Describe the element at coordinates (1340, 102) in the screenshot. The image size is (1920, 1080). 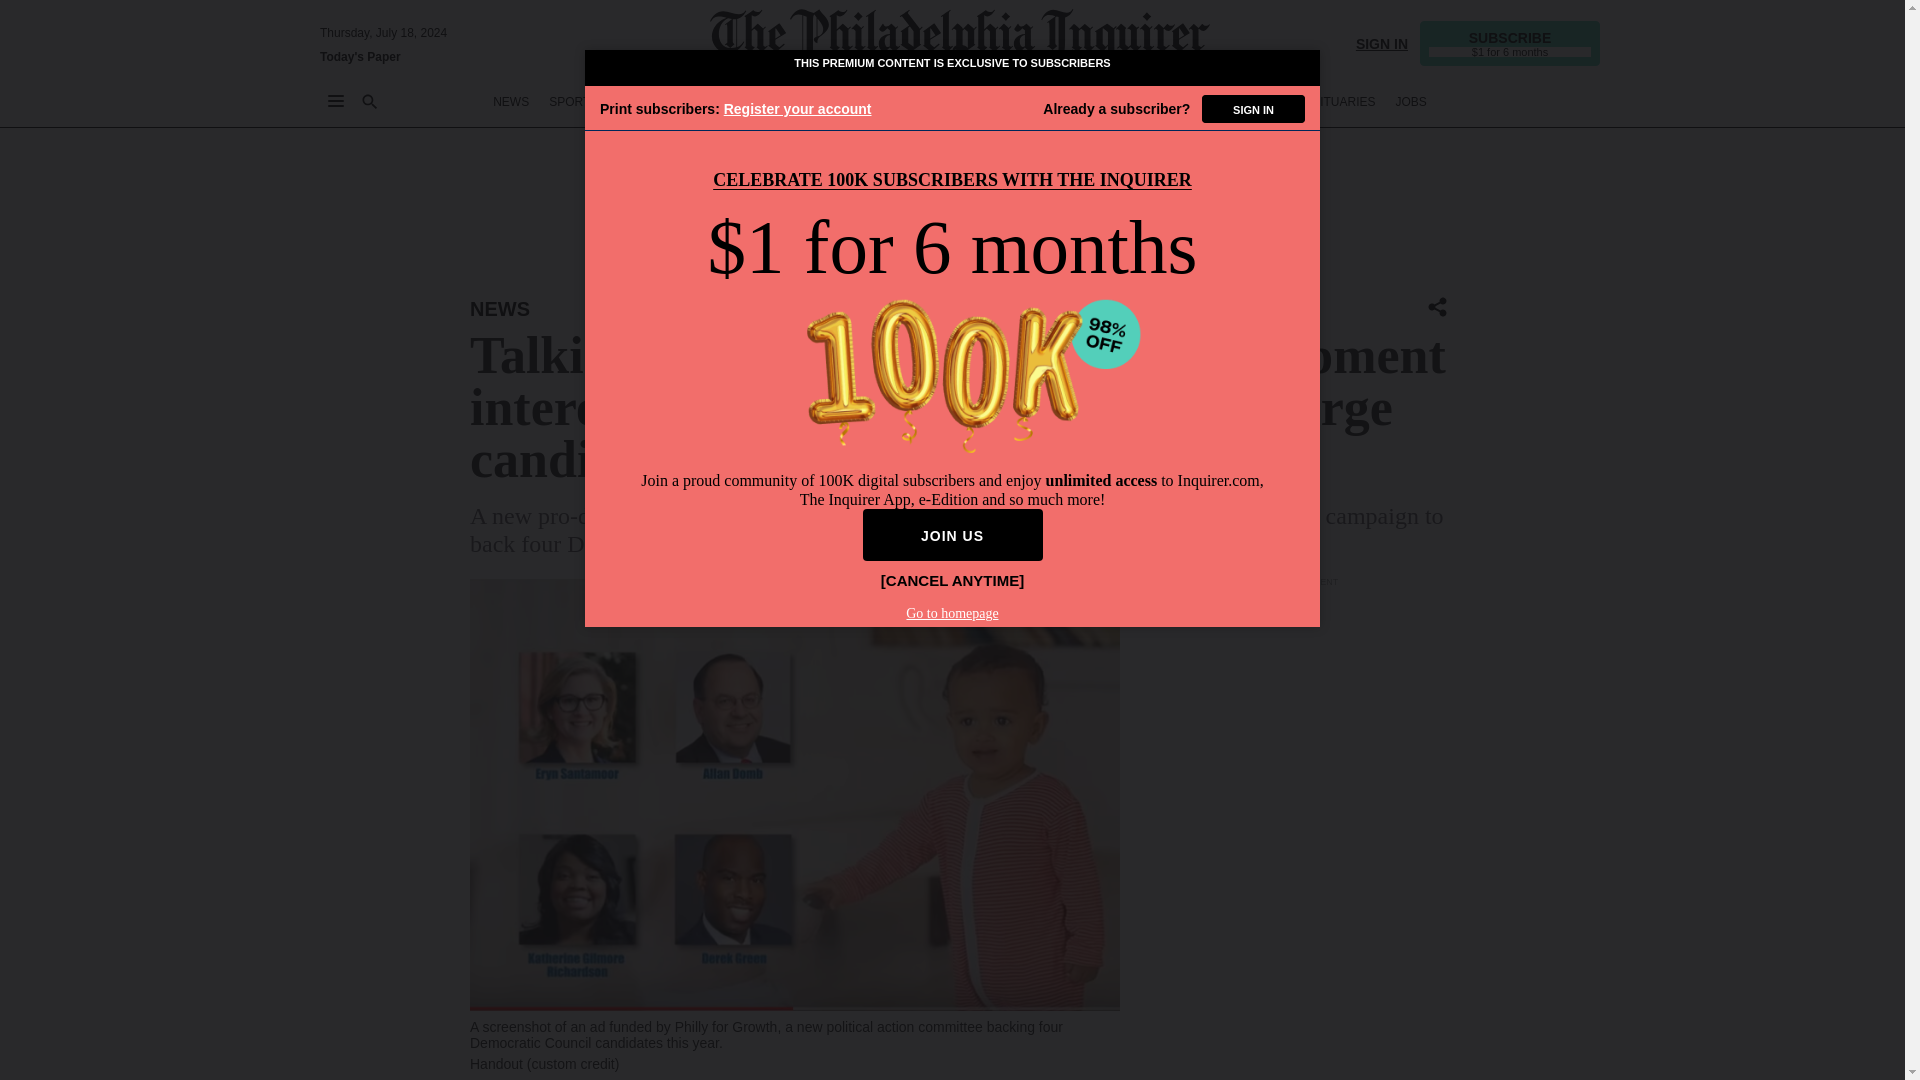
I see `OBITUARIES` at that location.